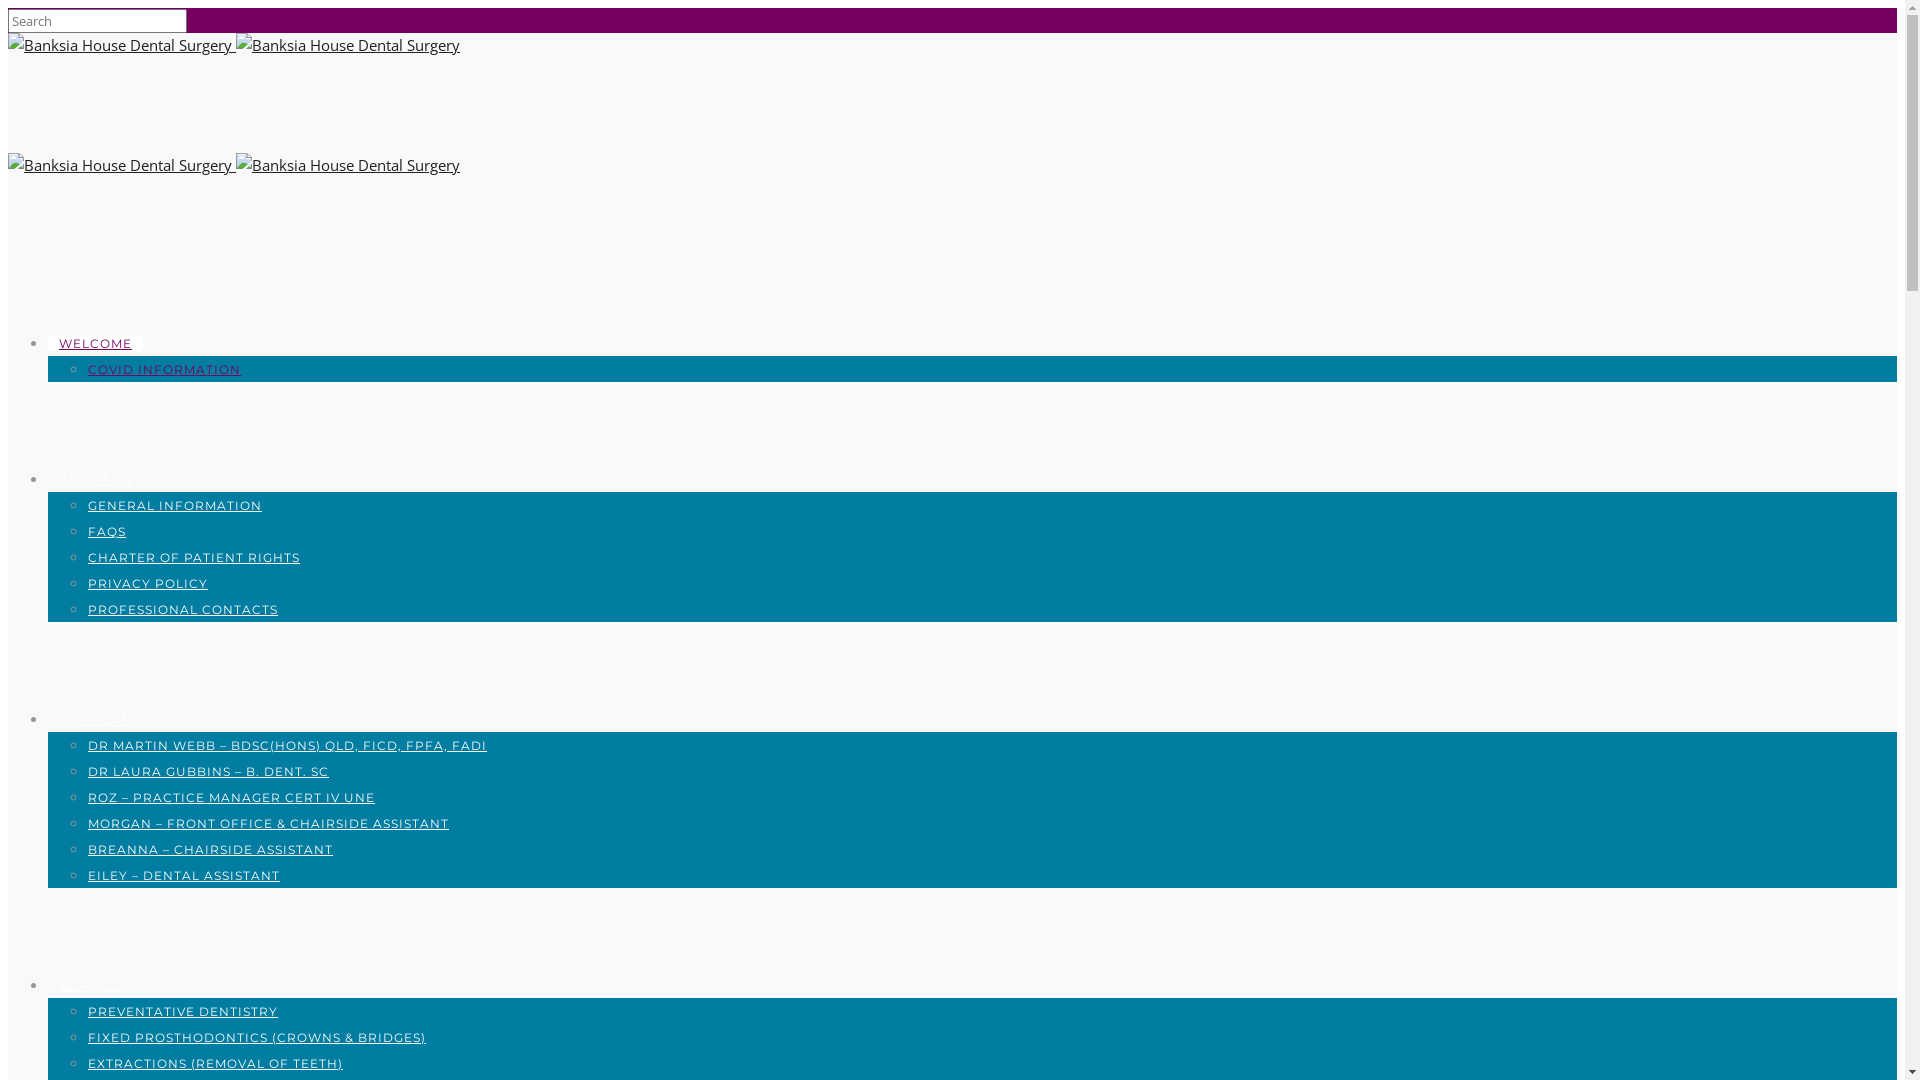 The image size is (1920, 1080). Describe the element at coordinates (93, 986) in the screenshot. I see `SERVICES` at that location.